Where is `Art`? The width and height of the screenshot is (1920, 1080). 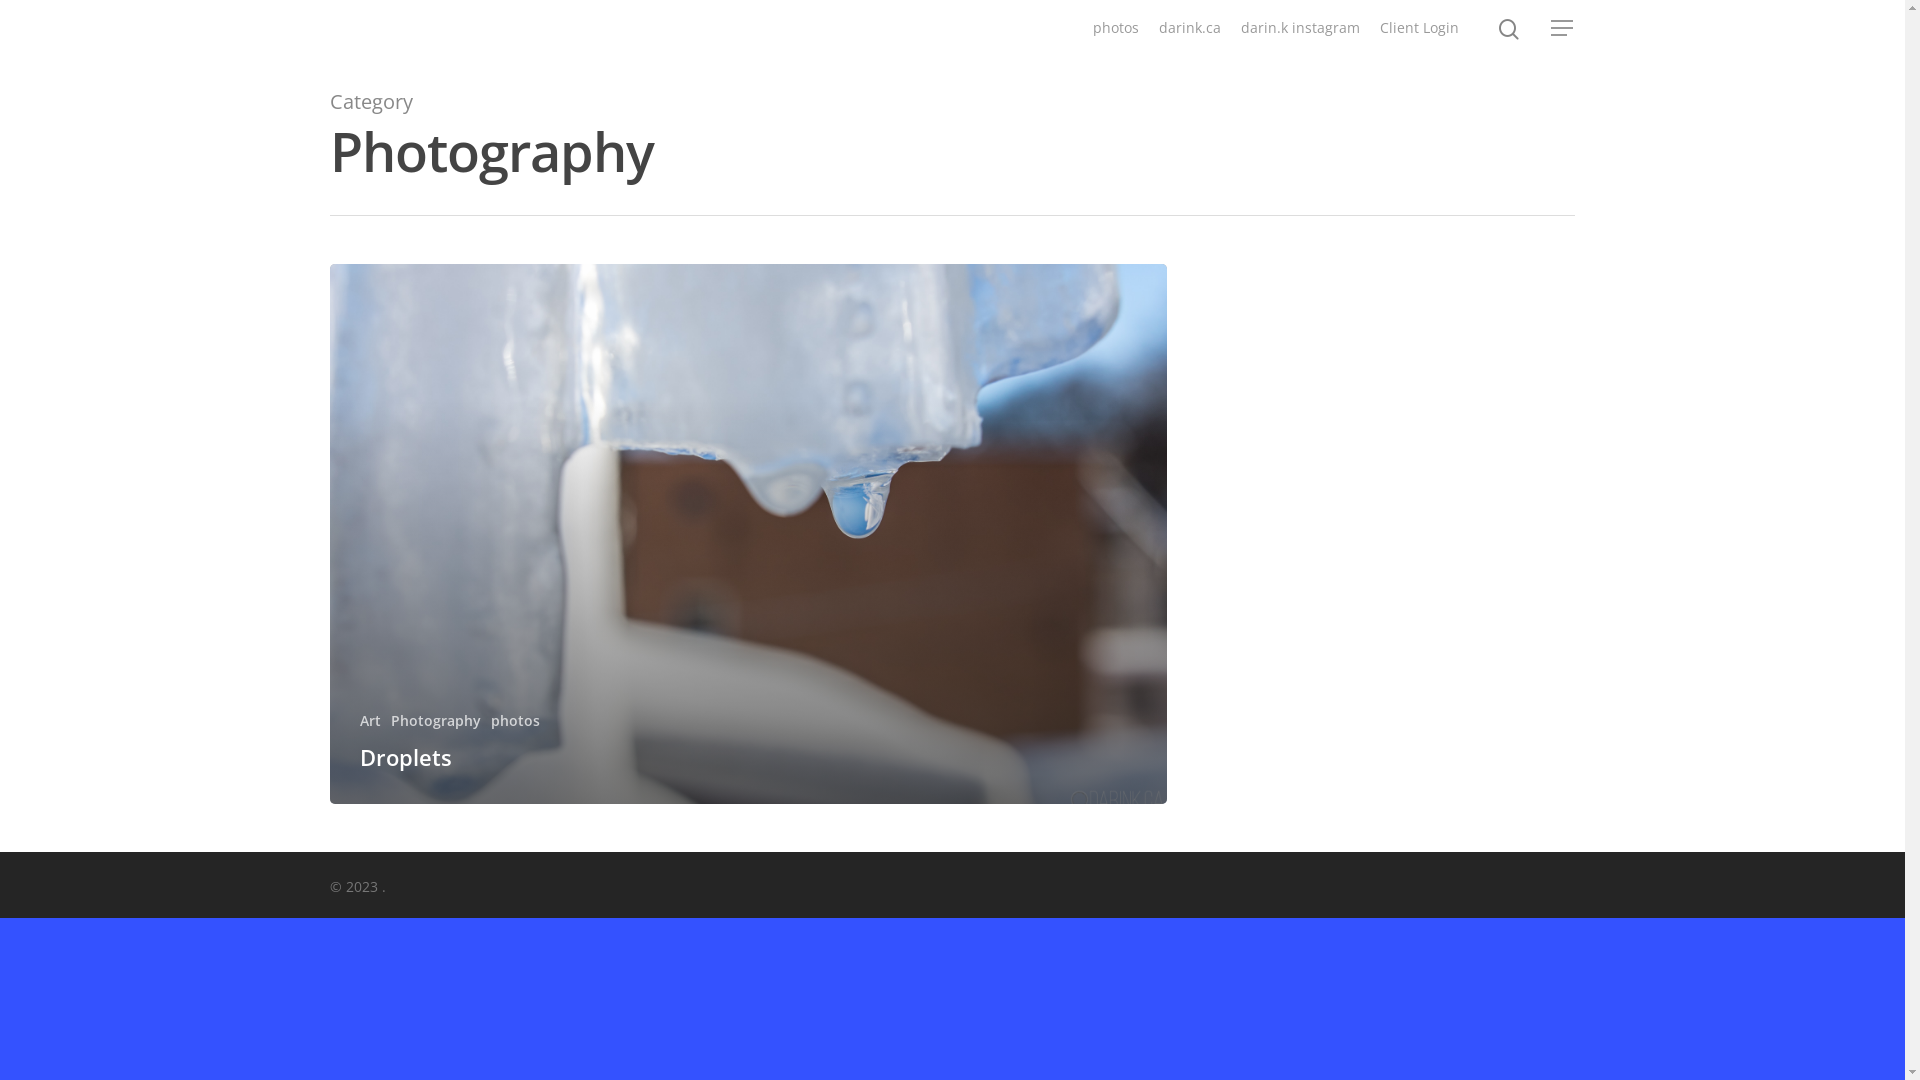 Art is located at coordinates (370, 720).